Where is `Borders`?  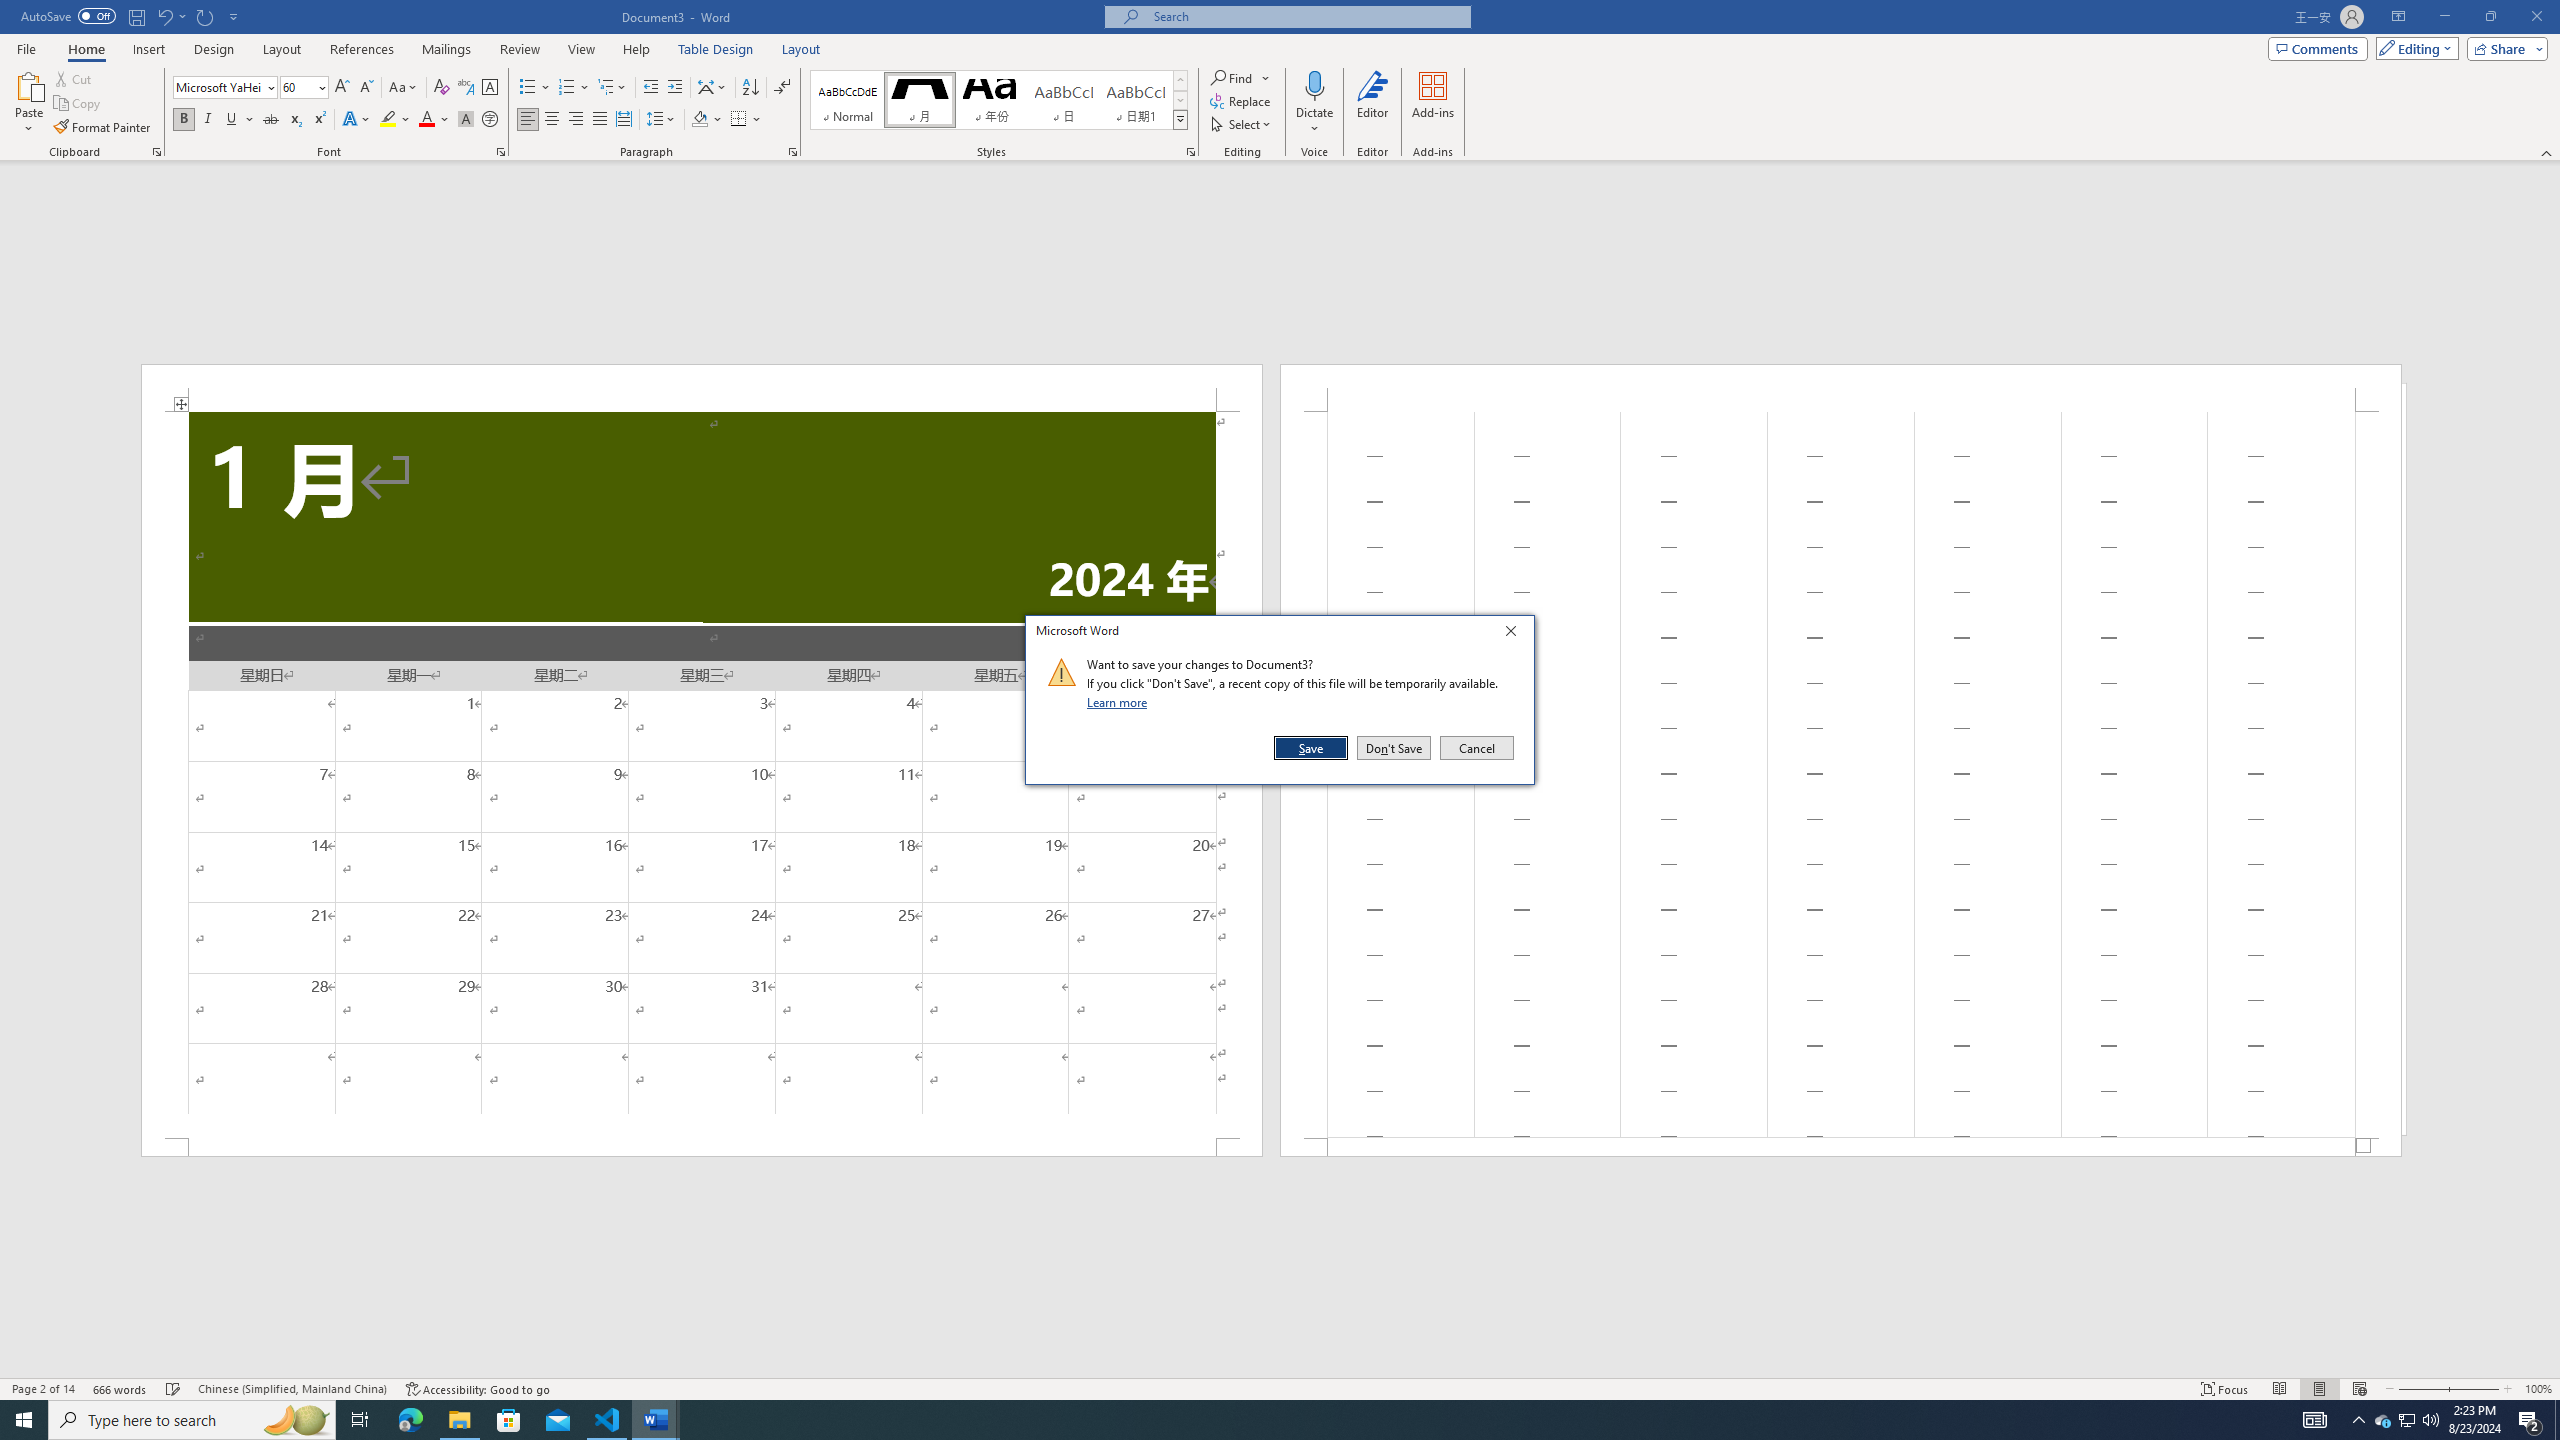
Borders is located at coordinates (746, 120).